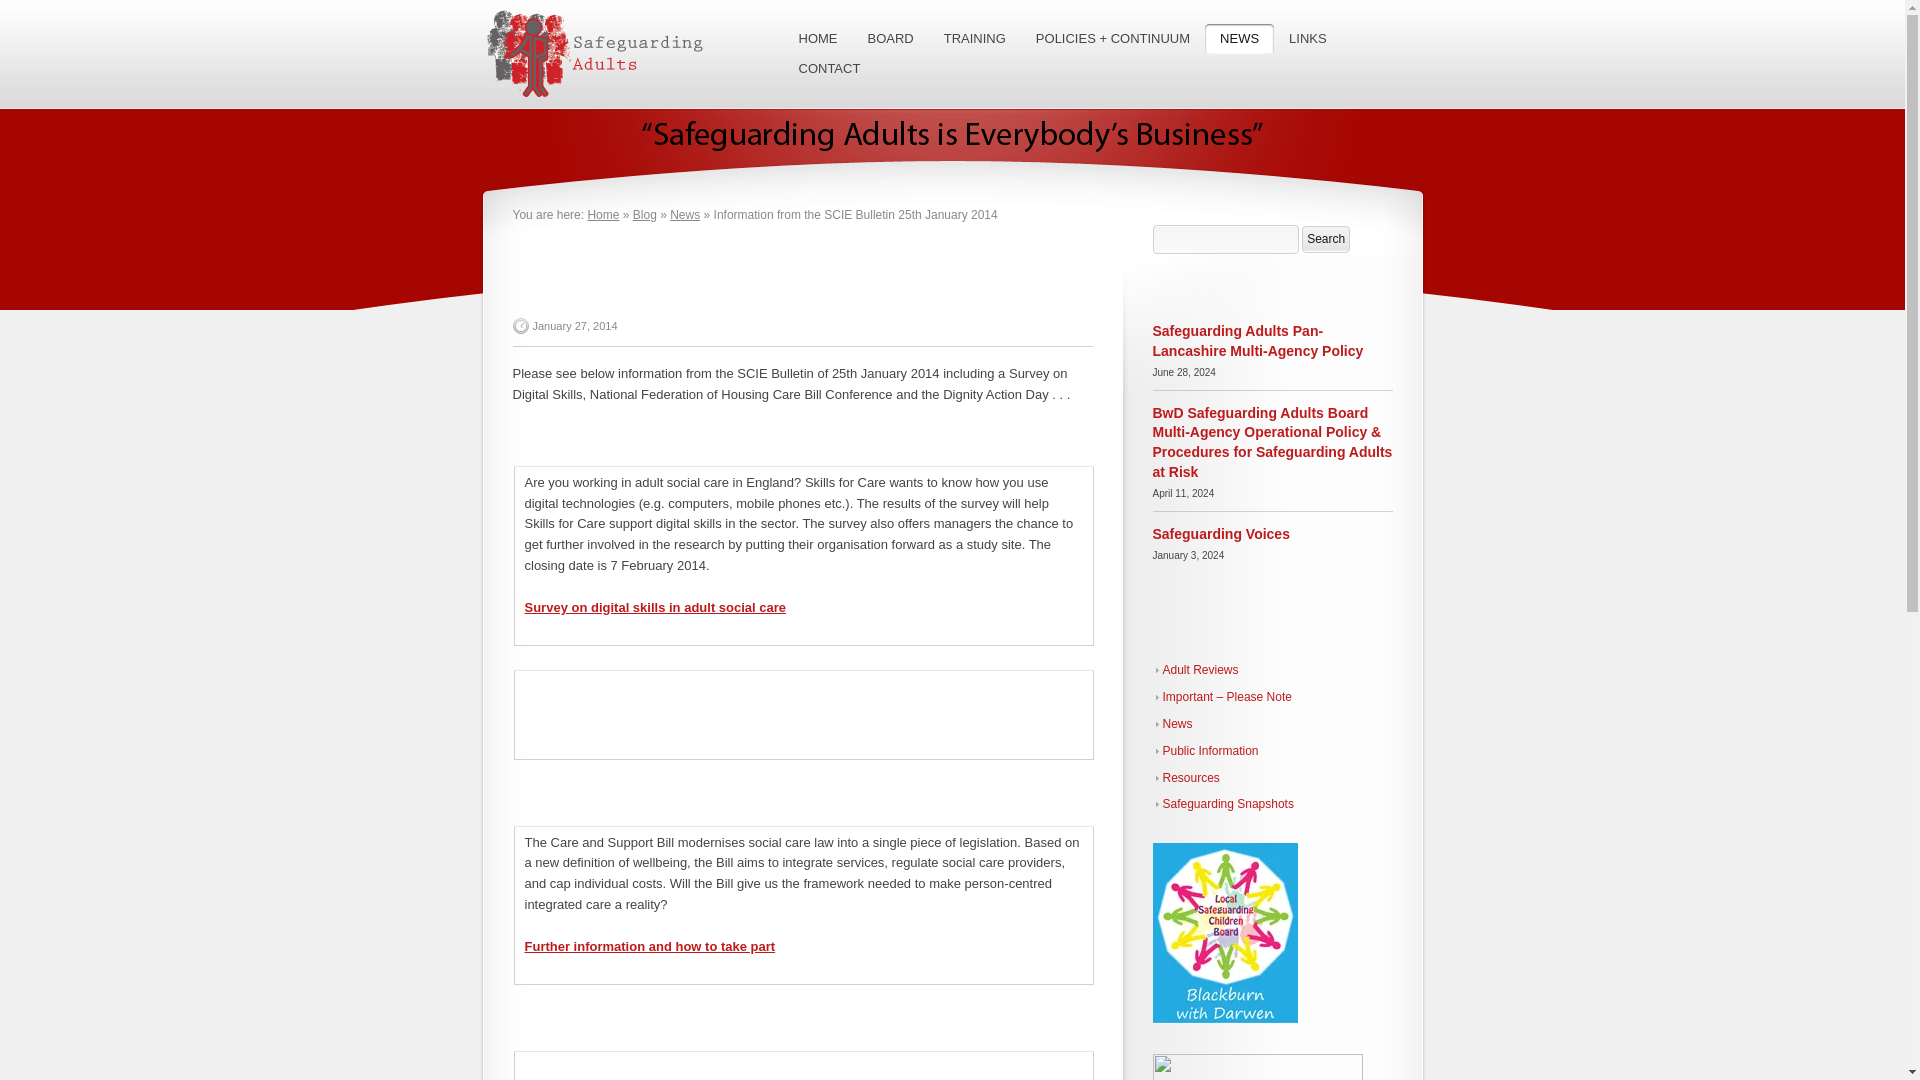  What do you see at coordinates (654, 607) in the screenshot?
I see `Survey on digital skills in adult social care` at bounding box center [654, 607].